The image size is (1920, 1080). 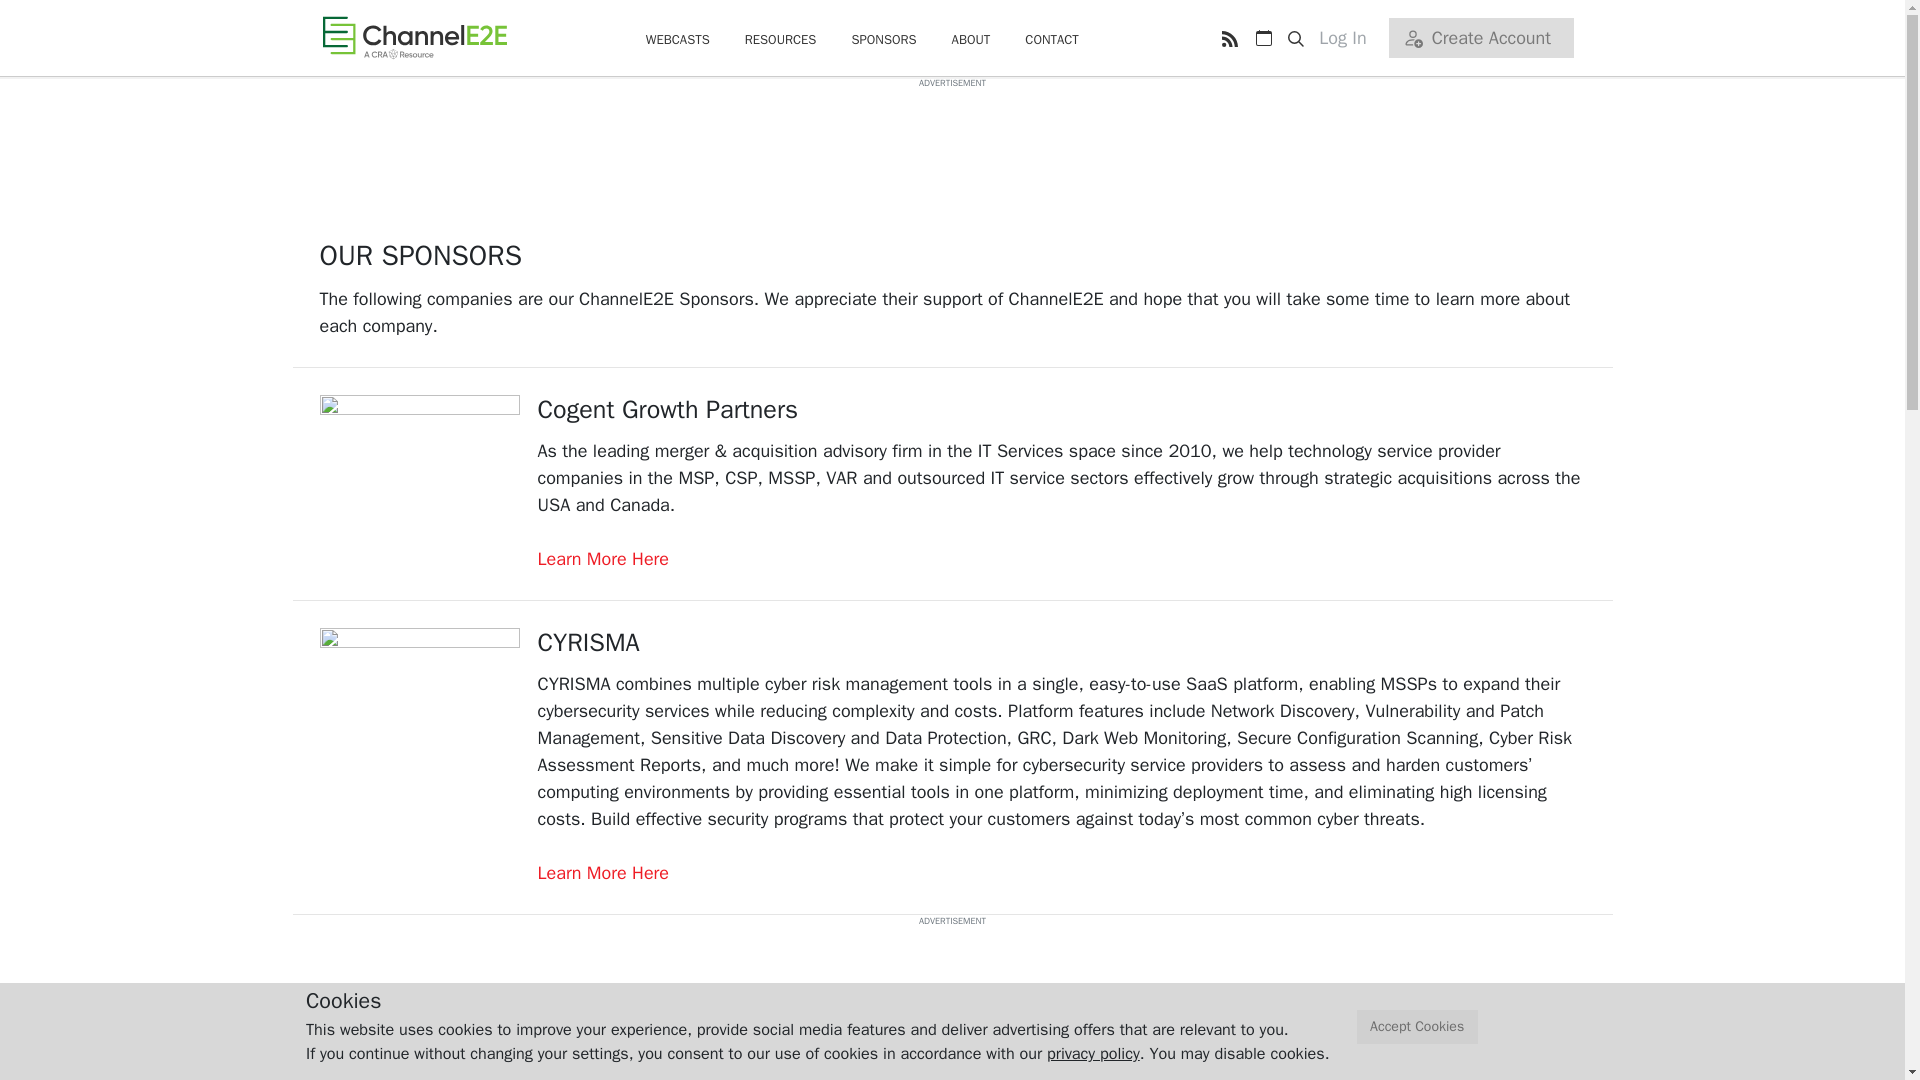 I want to click on 3rd party ad content, so click(x=951, y=134).